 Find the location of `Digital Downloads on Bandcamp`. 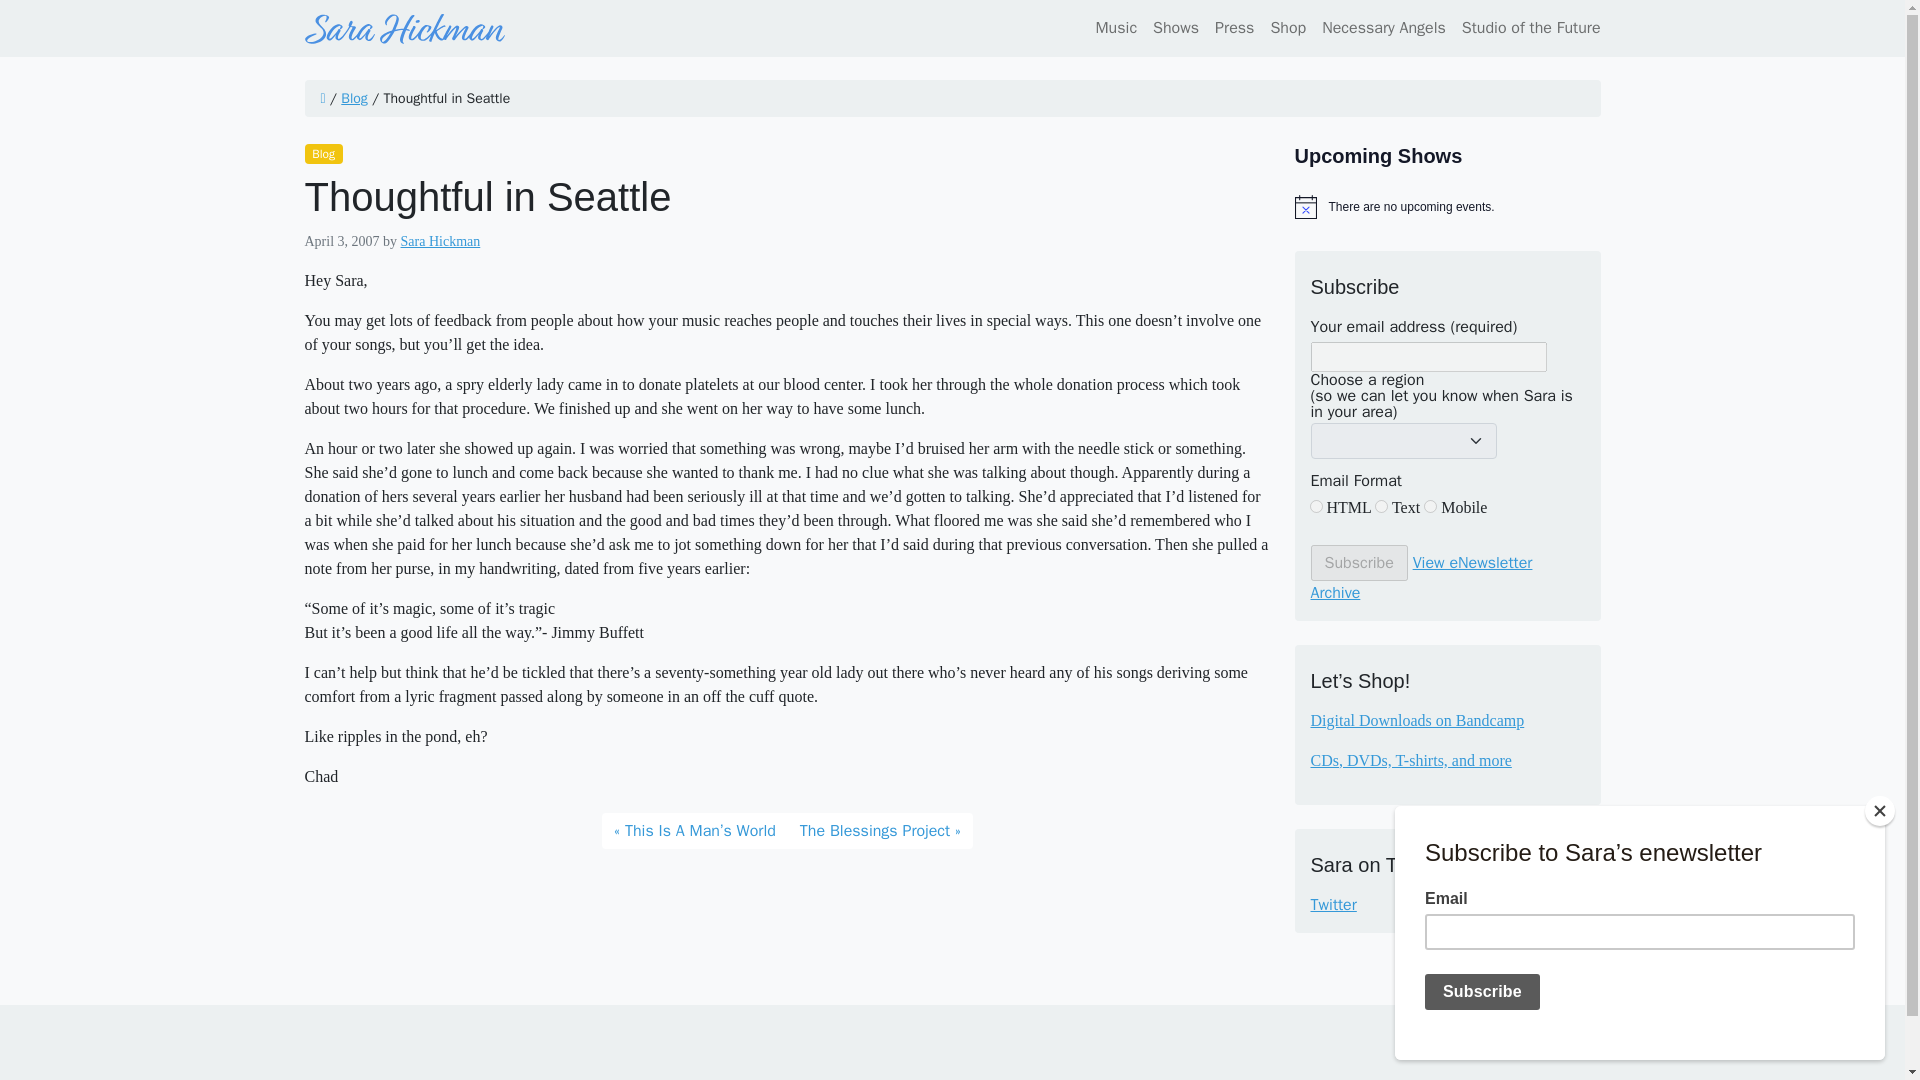

Digital Downloads on Bandcamp is located at coordinates (1416, 720).